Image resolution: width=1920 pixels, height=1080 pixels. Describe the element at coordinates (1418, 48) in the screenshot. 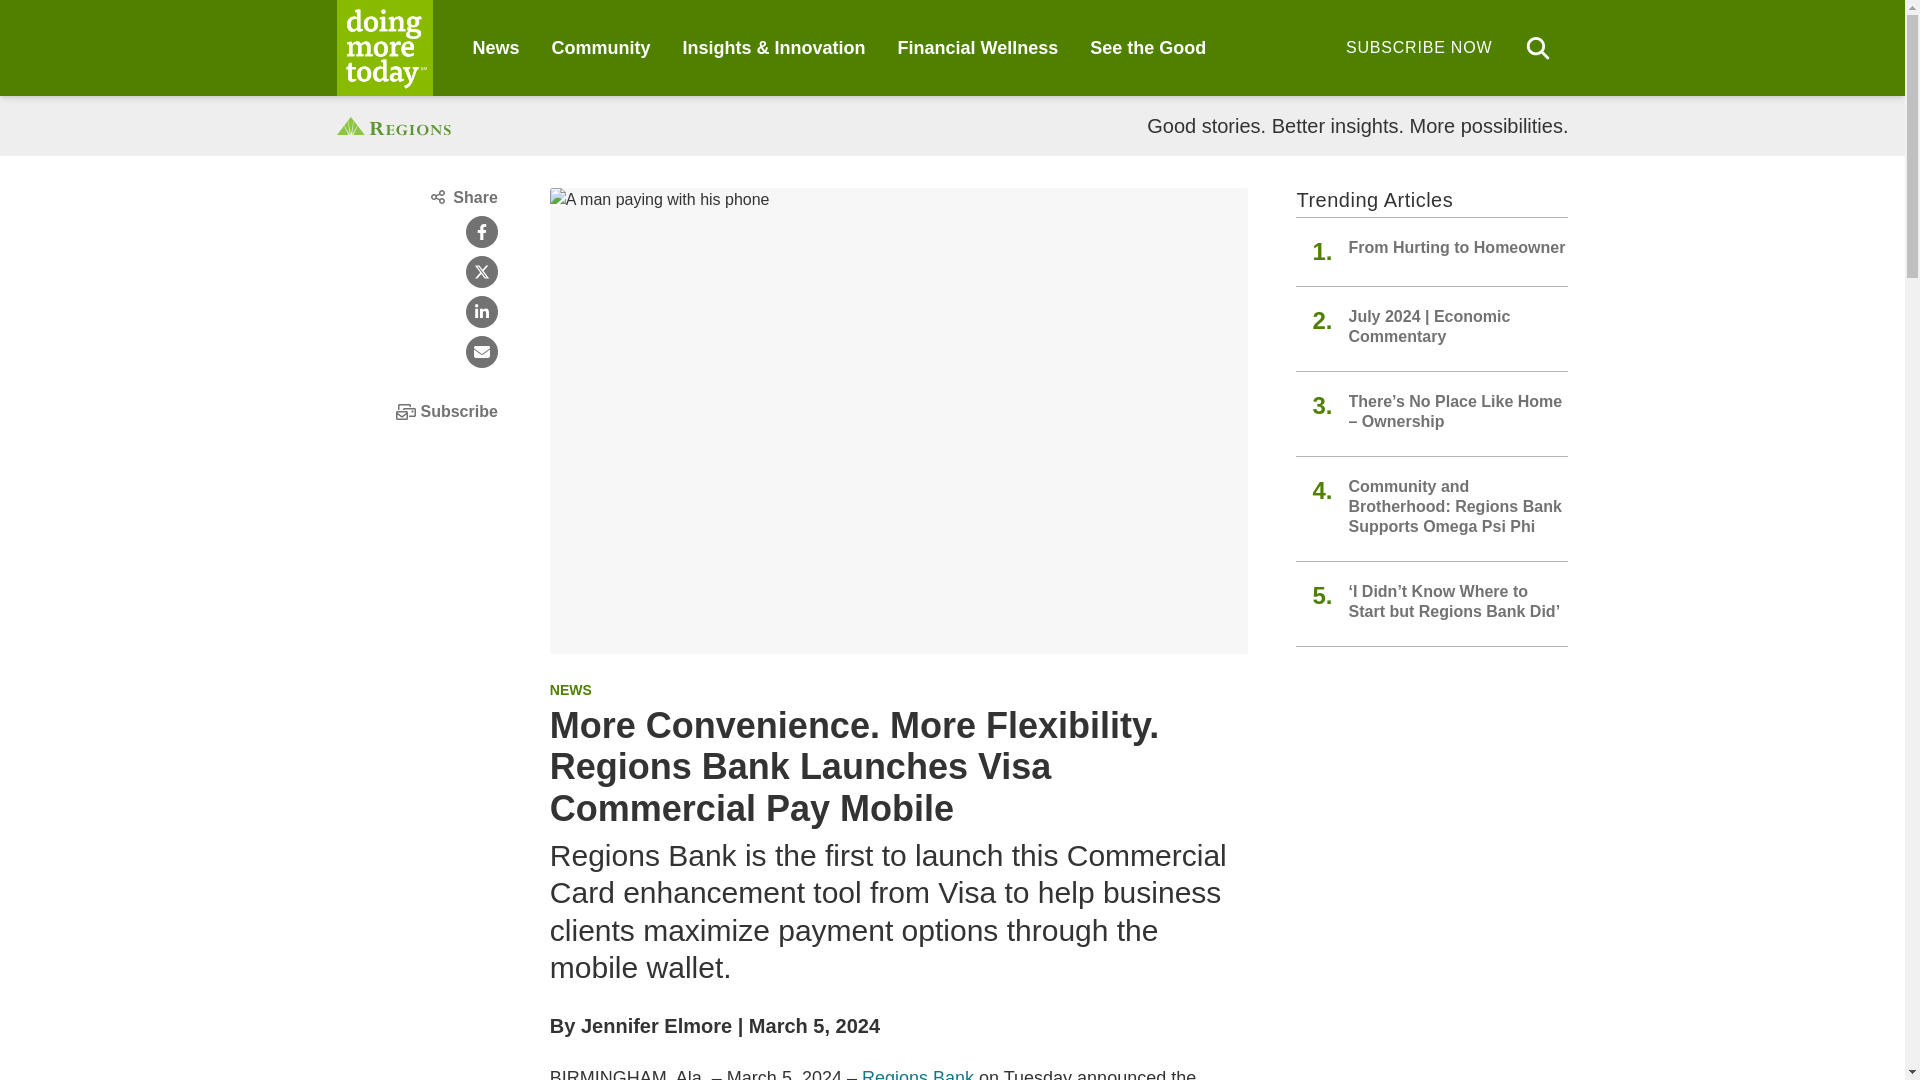

I see `SUBSCRIBE NOW` at that location.